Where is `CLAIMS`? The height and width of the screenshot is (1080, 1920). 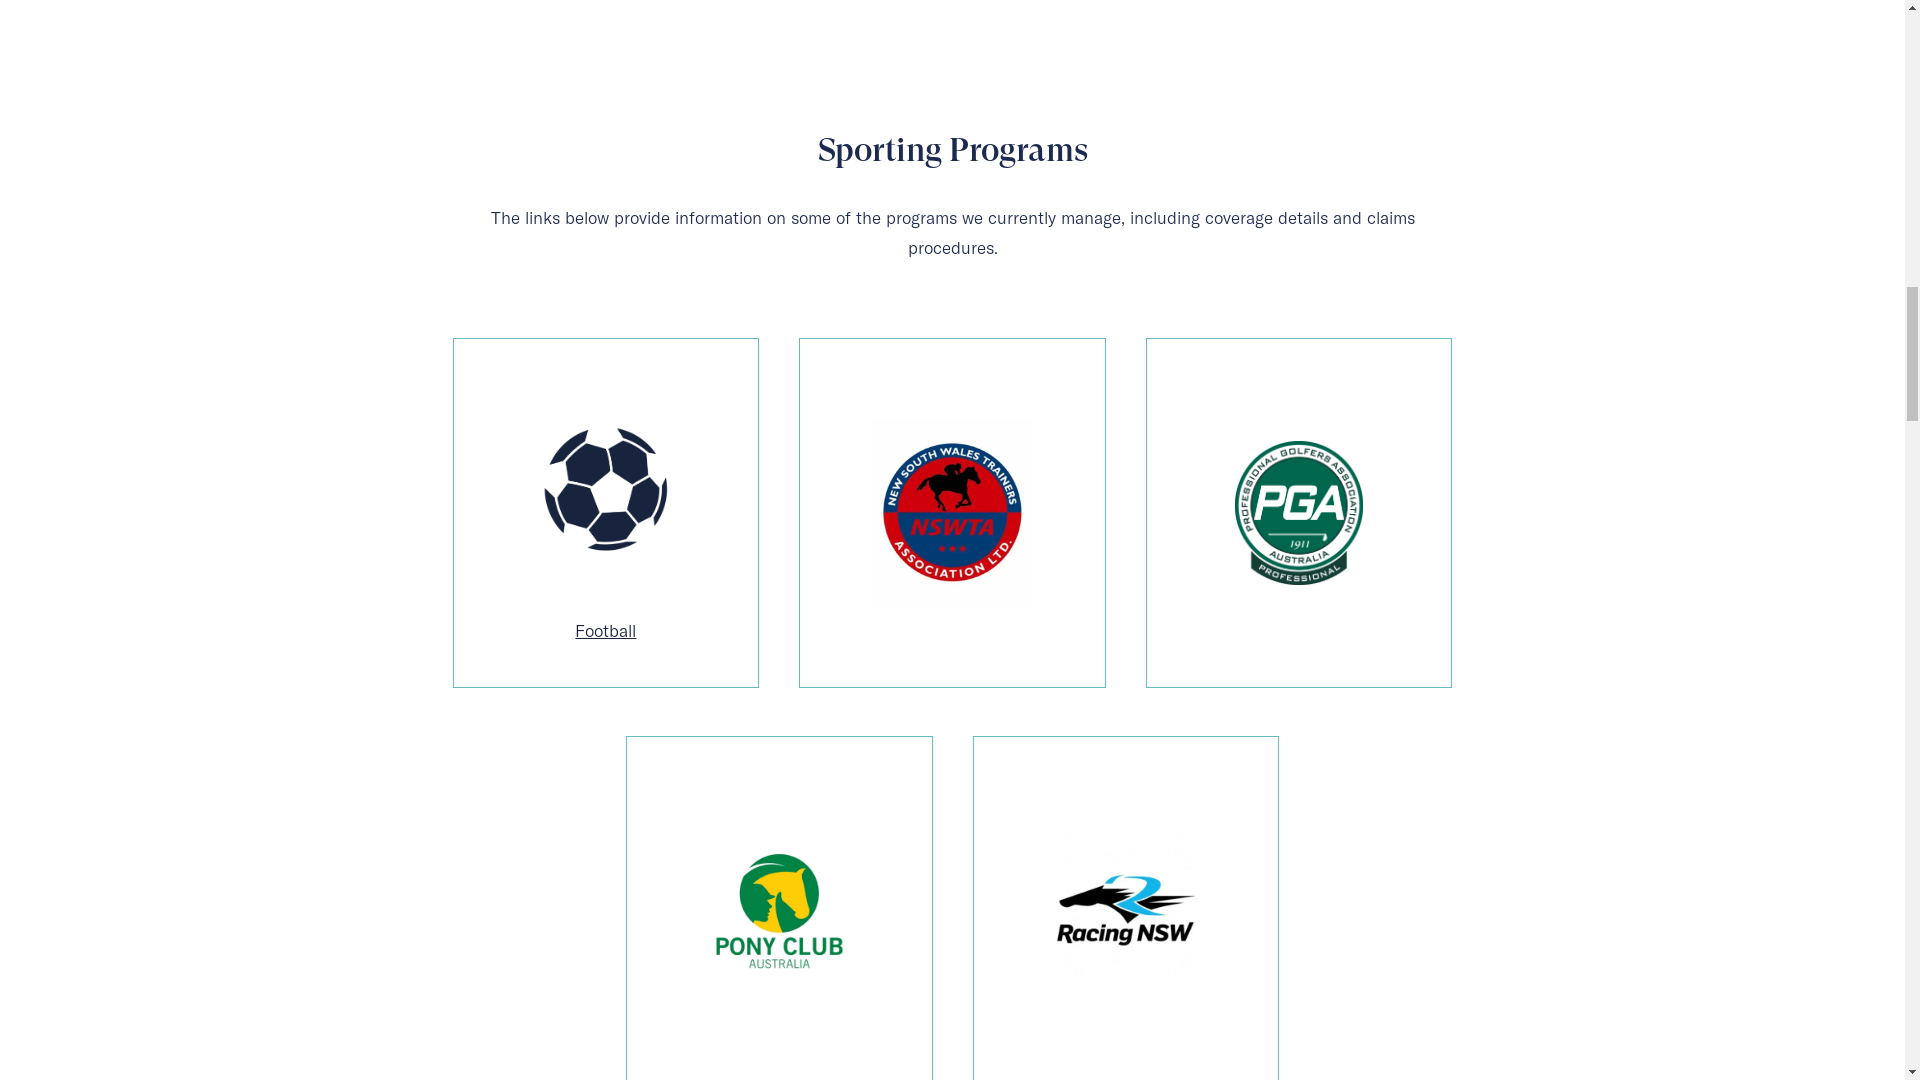
CLAIMS is located at coordinates (1368, 43).